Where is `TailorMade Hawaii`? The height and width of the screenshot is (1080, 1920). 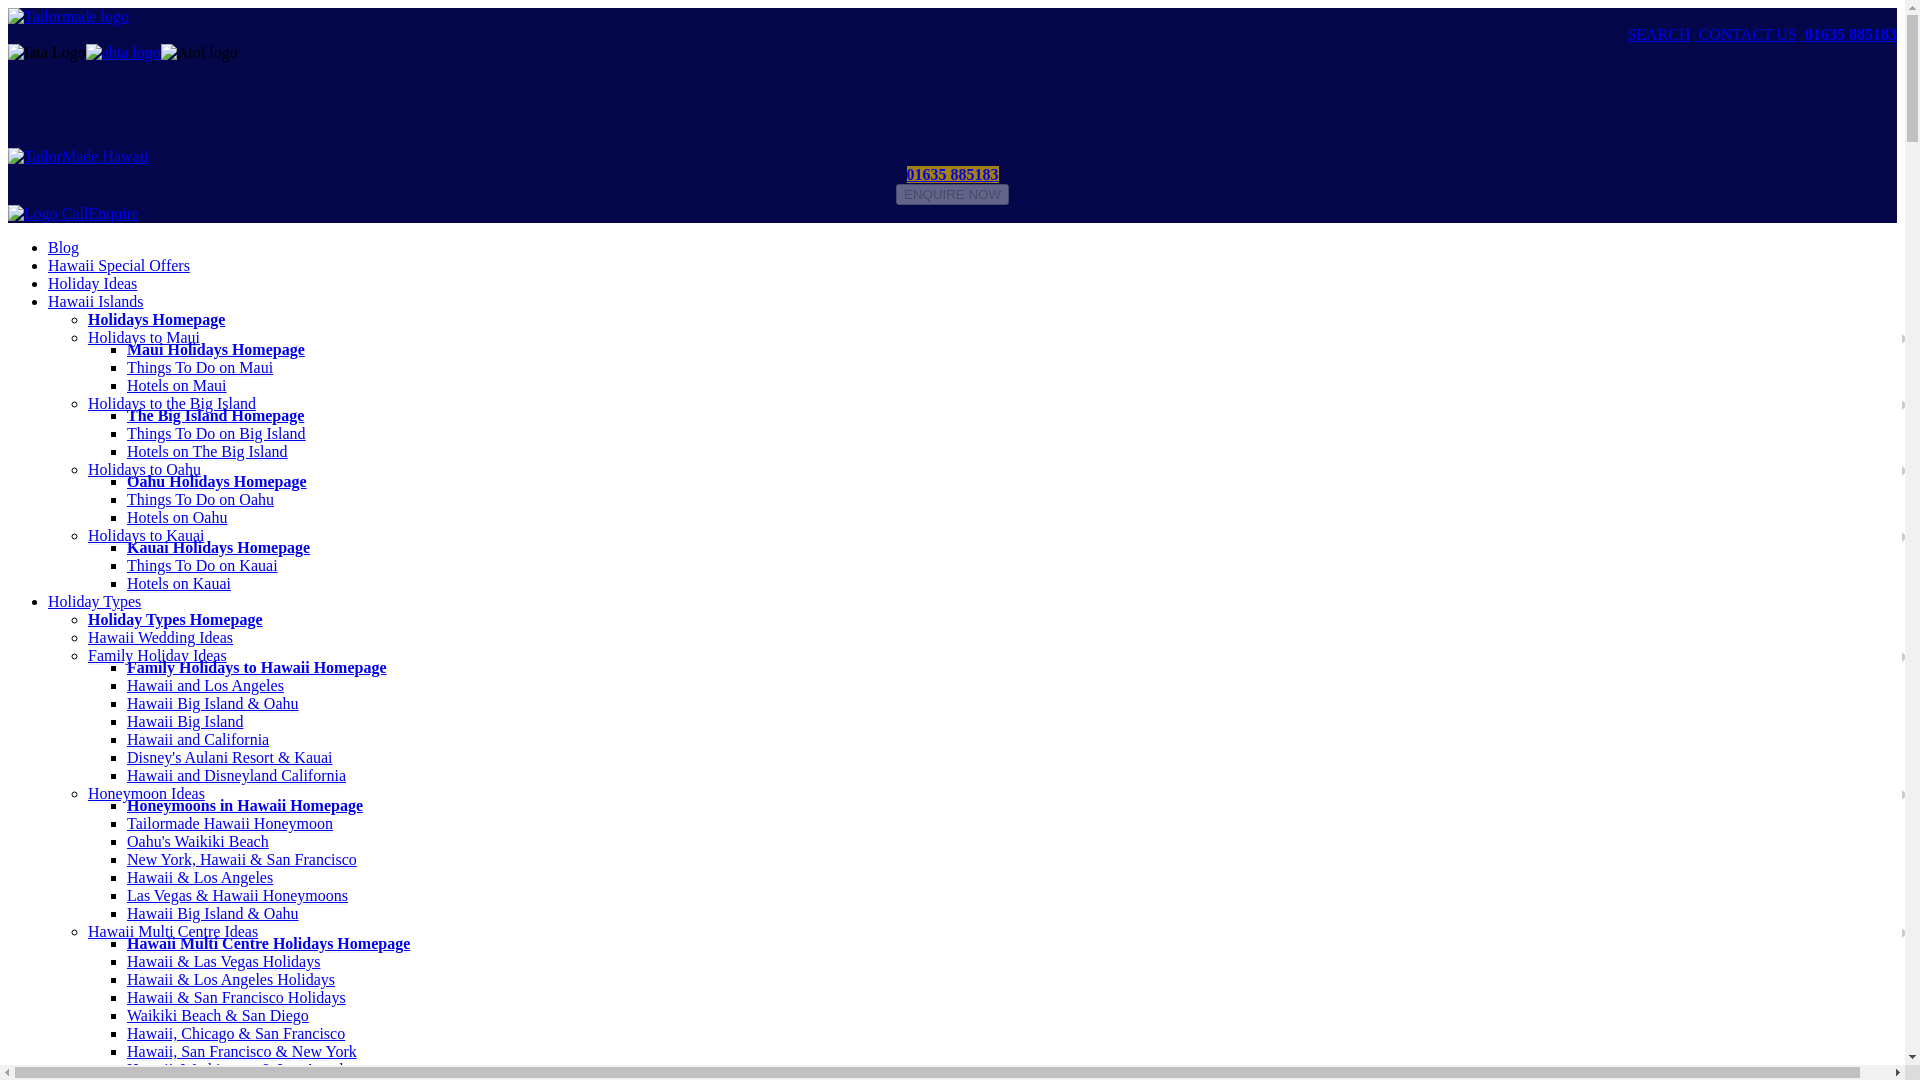 TailorMade Hawaii is located at coordinates (68, 16).